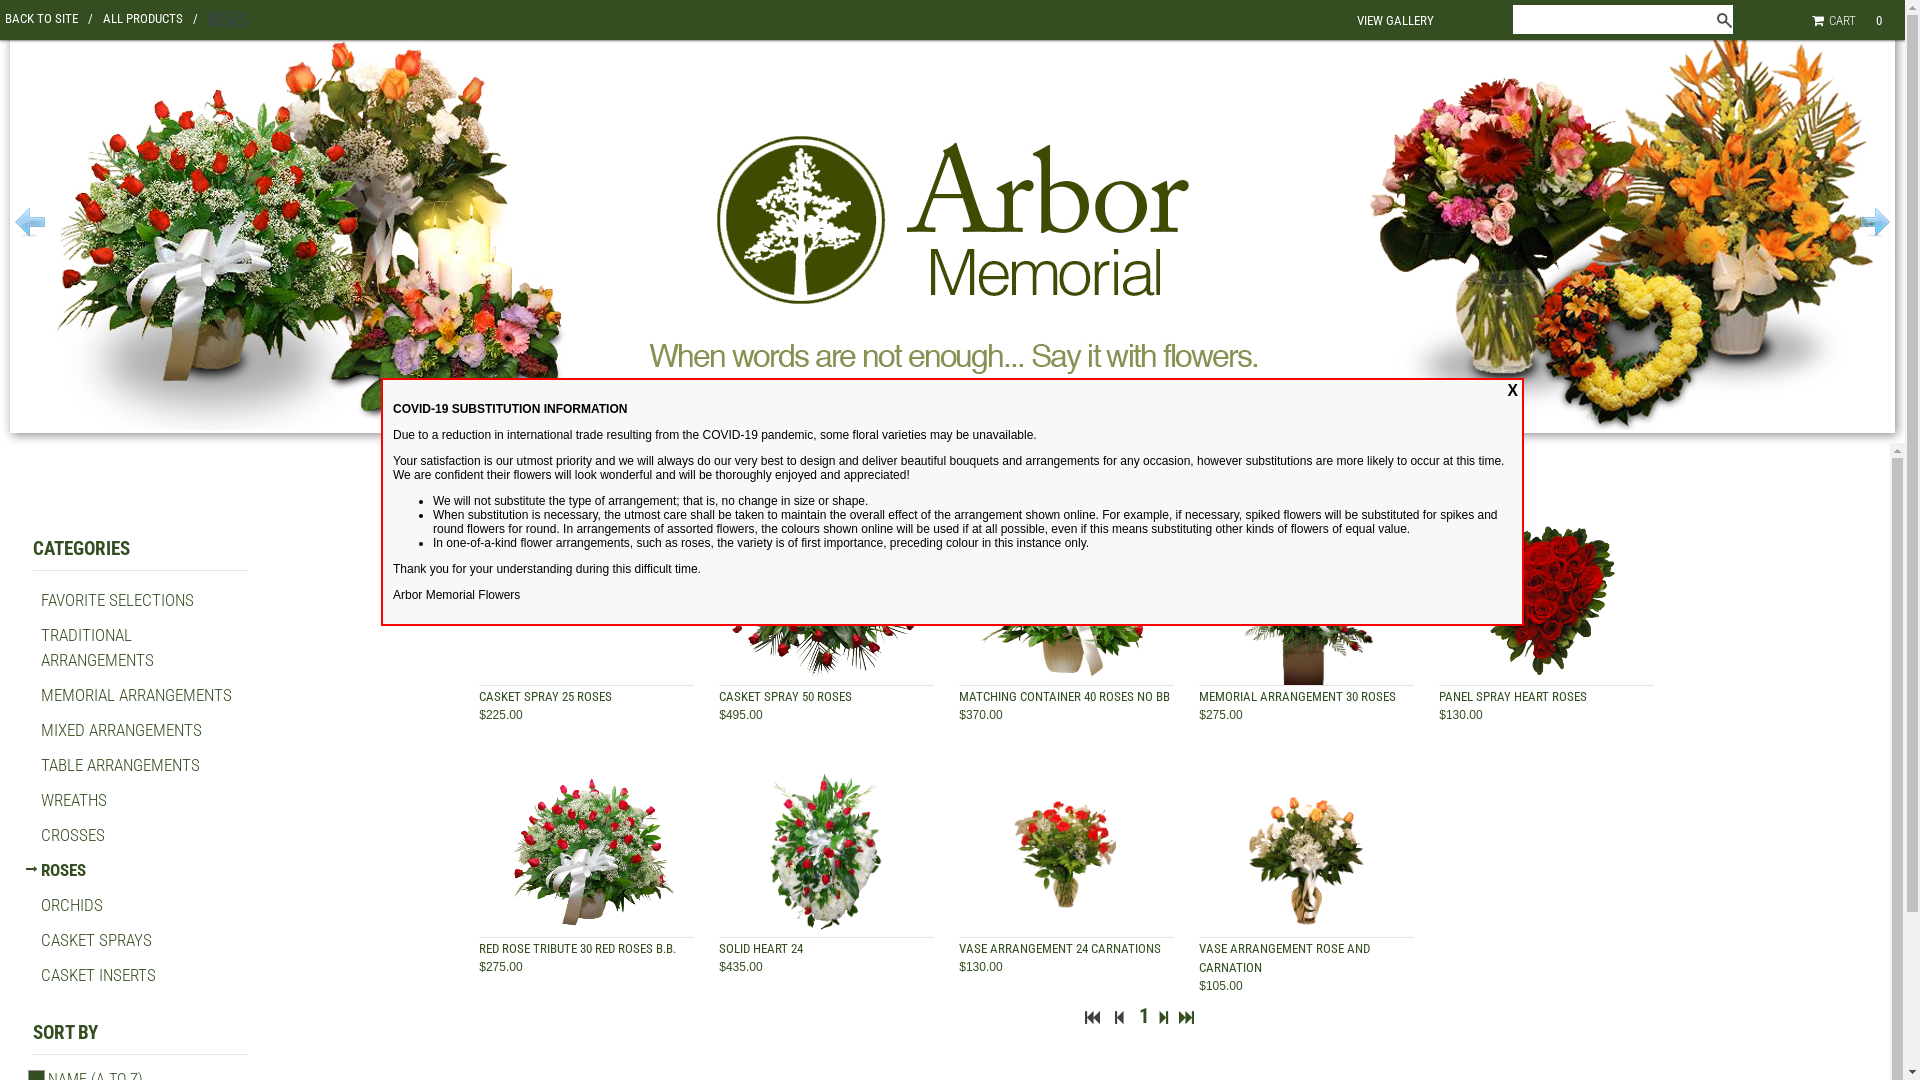 This screenshot has height=1080, width=1920. I want to click on $370.00, so click(980, 715).